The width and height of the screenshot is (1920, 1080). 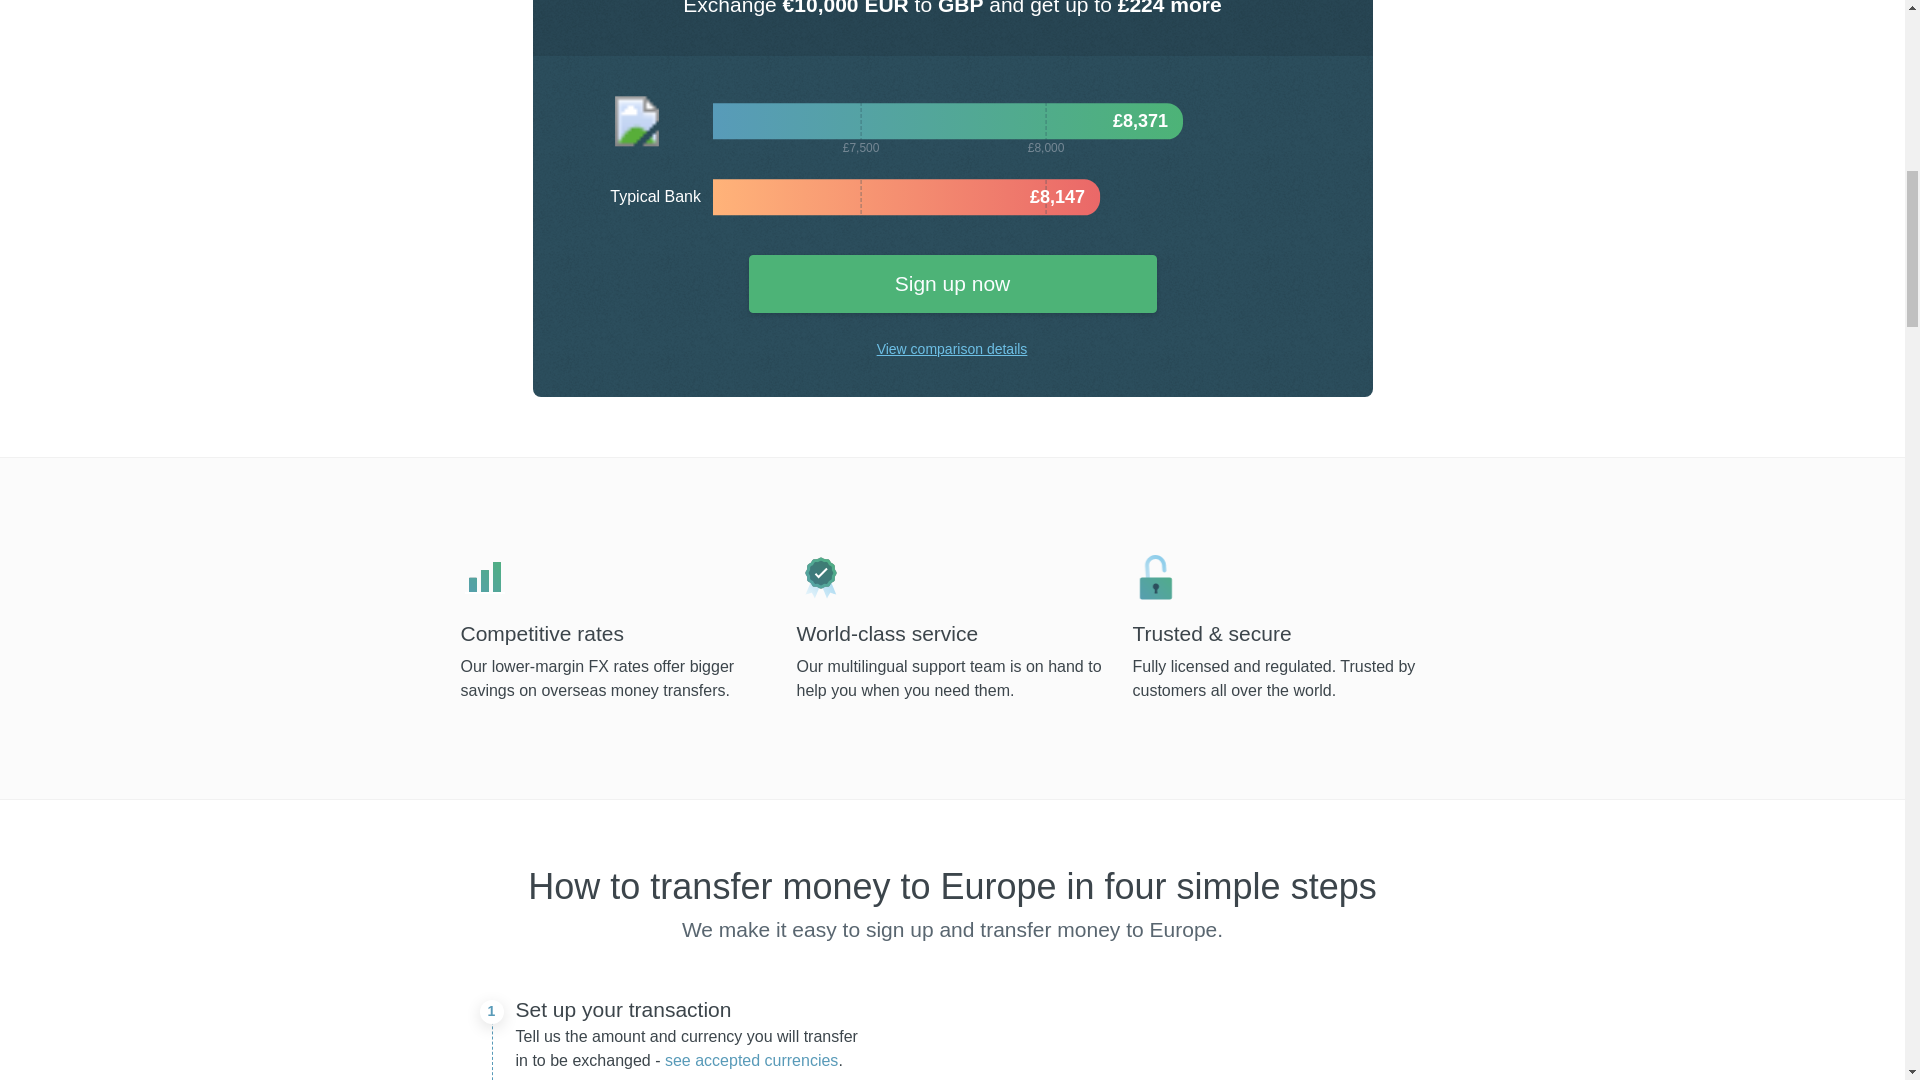 I want to click on see accepted currencies, so click(x=750, y=1060).